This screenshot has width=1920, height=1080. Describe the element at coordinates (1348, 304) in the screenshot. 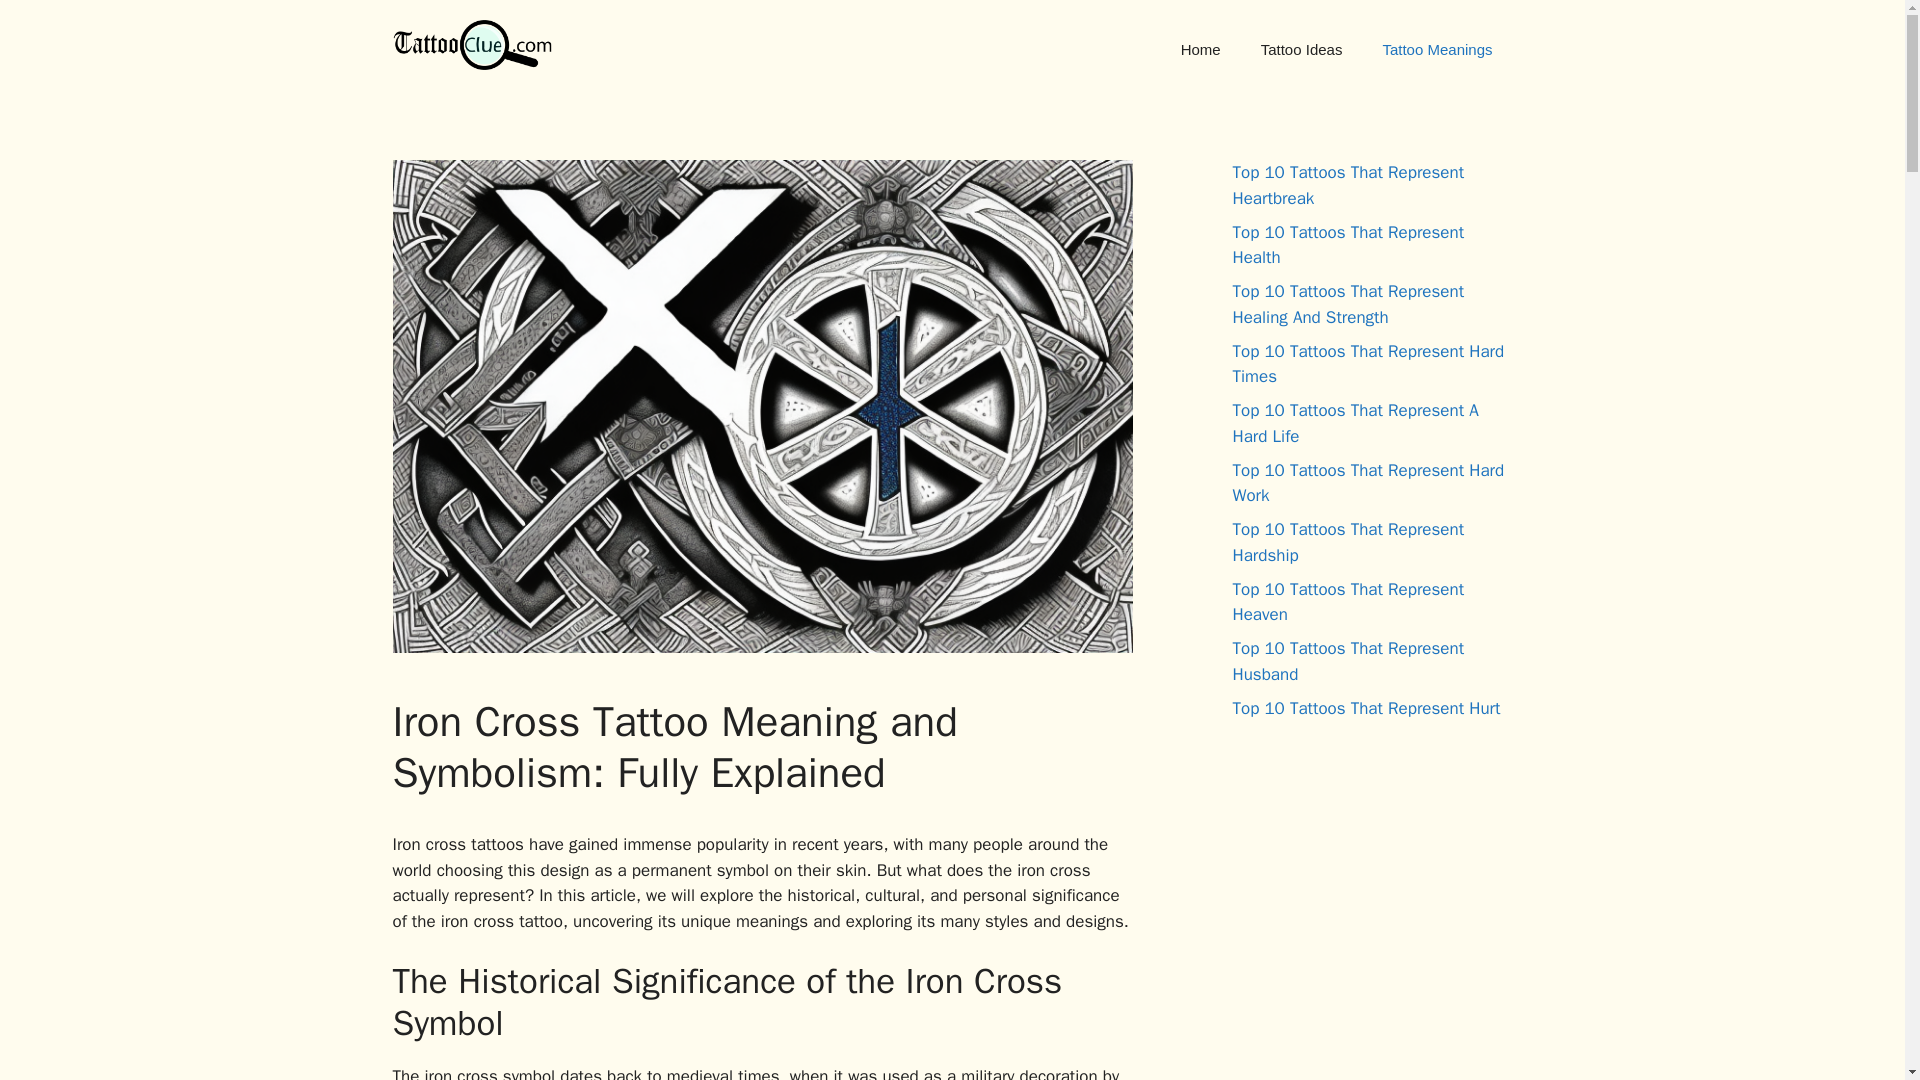

I see `Top 10 Tattoos That Represent Healing And Strength` at that location.